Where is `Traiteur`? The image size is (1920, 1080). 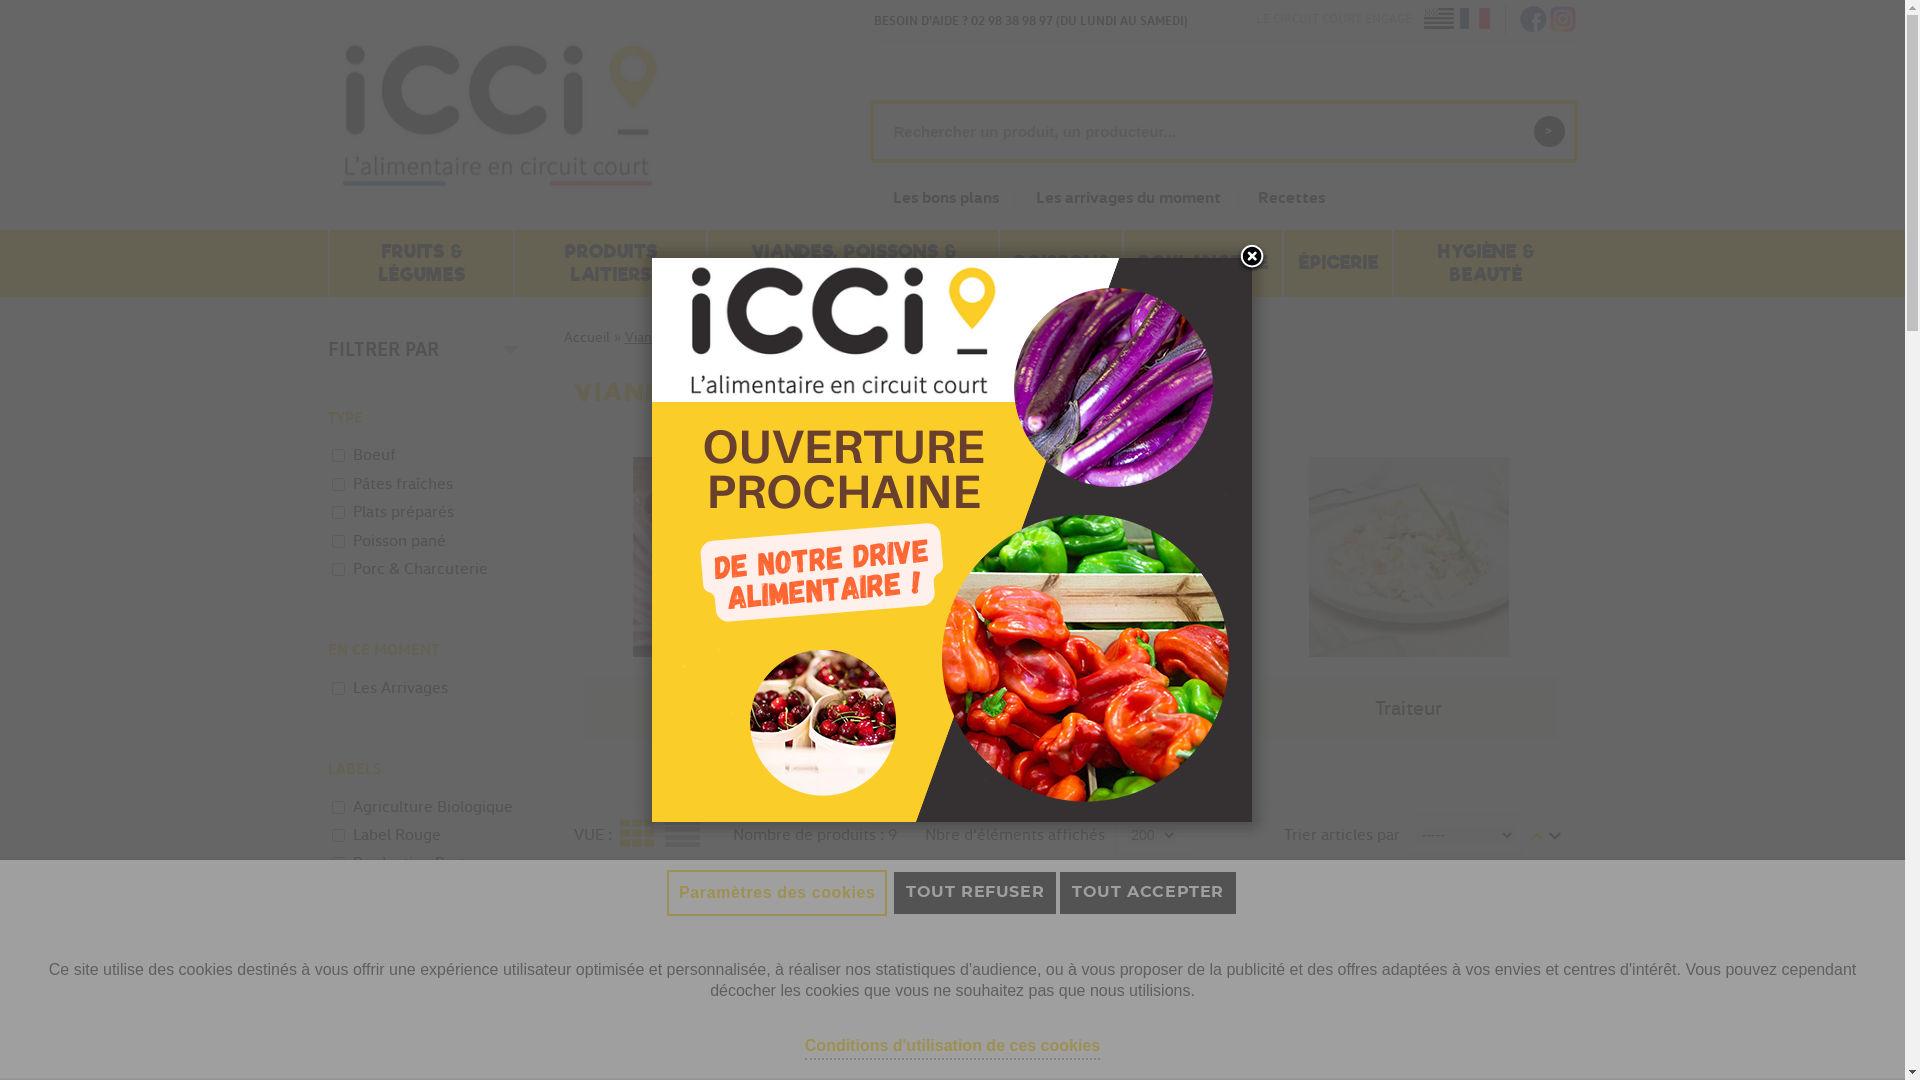 Traiteur is located at coordinates (1409, 708).